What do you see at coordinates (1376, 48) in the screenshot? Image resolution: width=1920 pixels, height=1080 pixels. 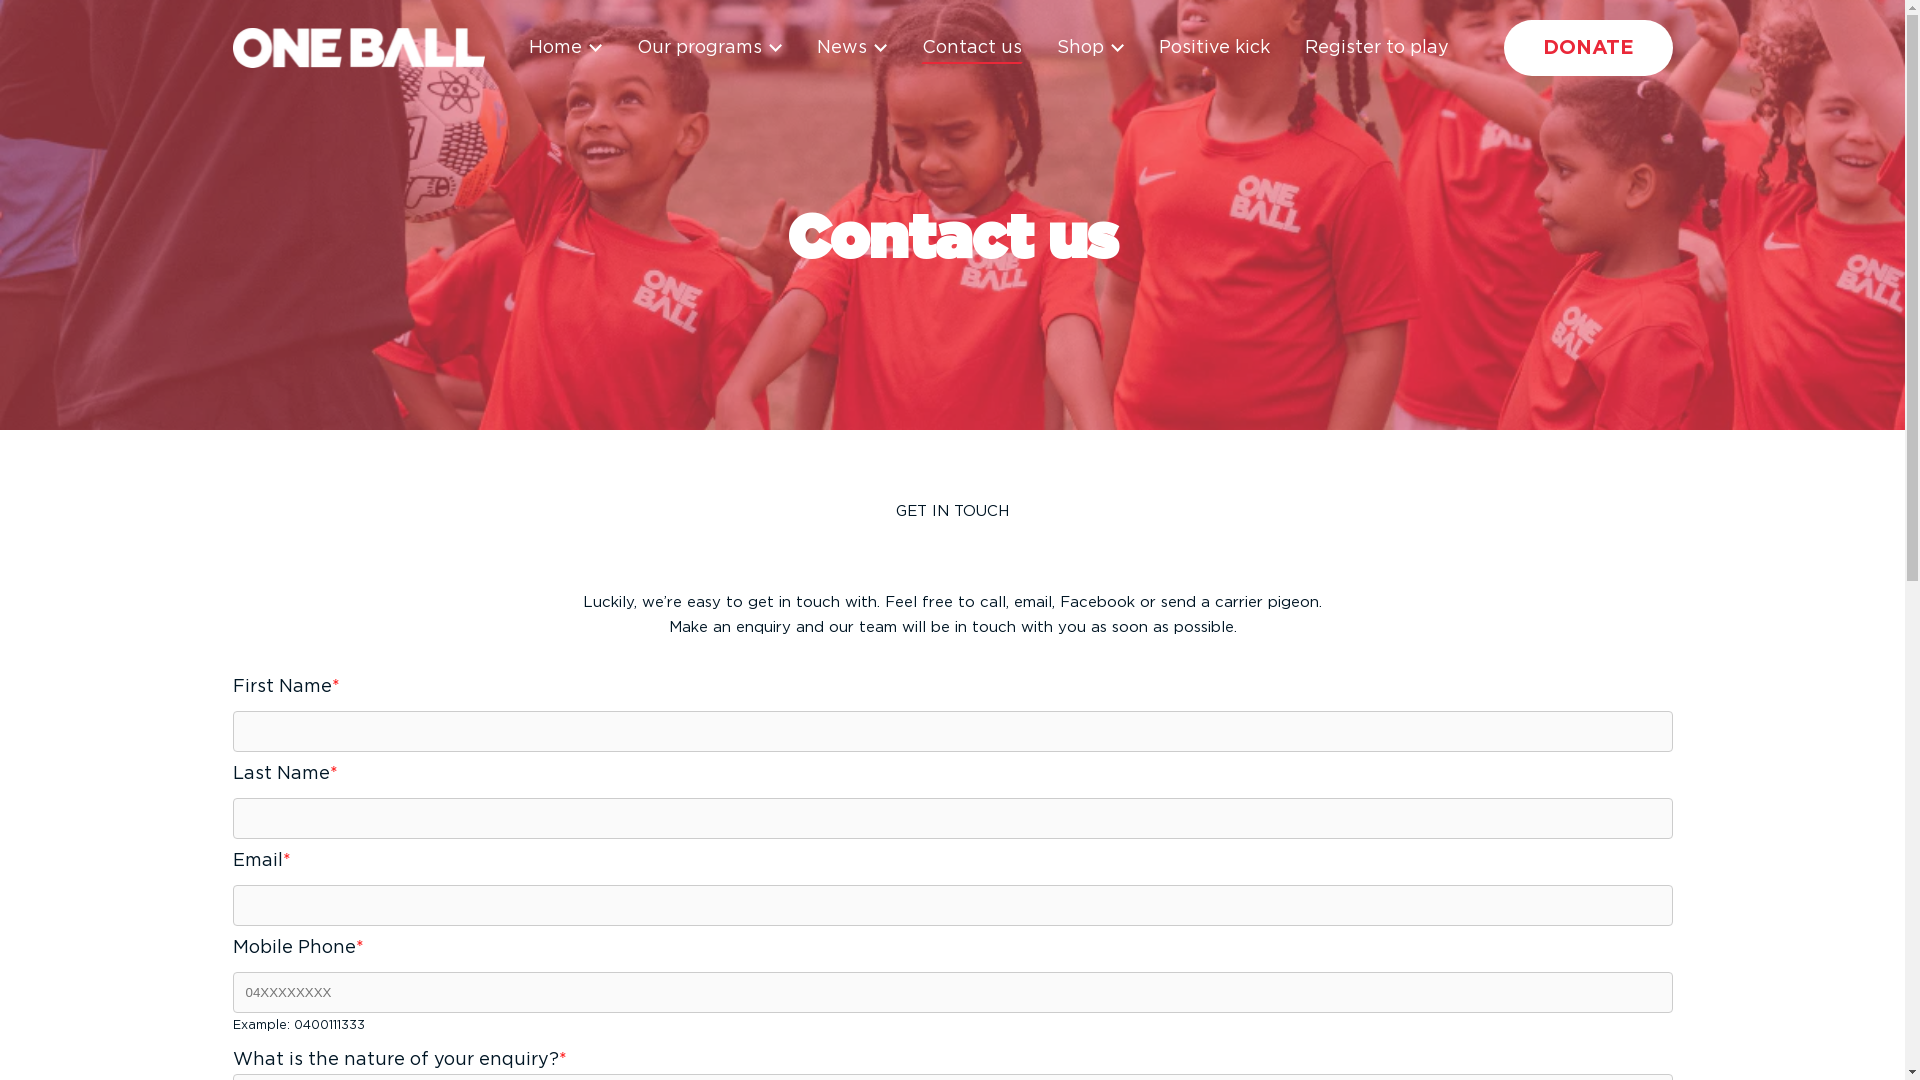 I see `Register to play` at bounding box center [1376, 48].